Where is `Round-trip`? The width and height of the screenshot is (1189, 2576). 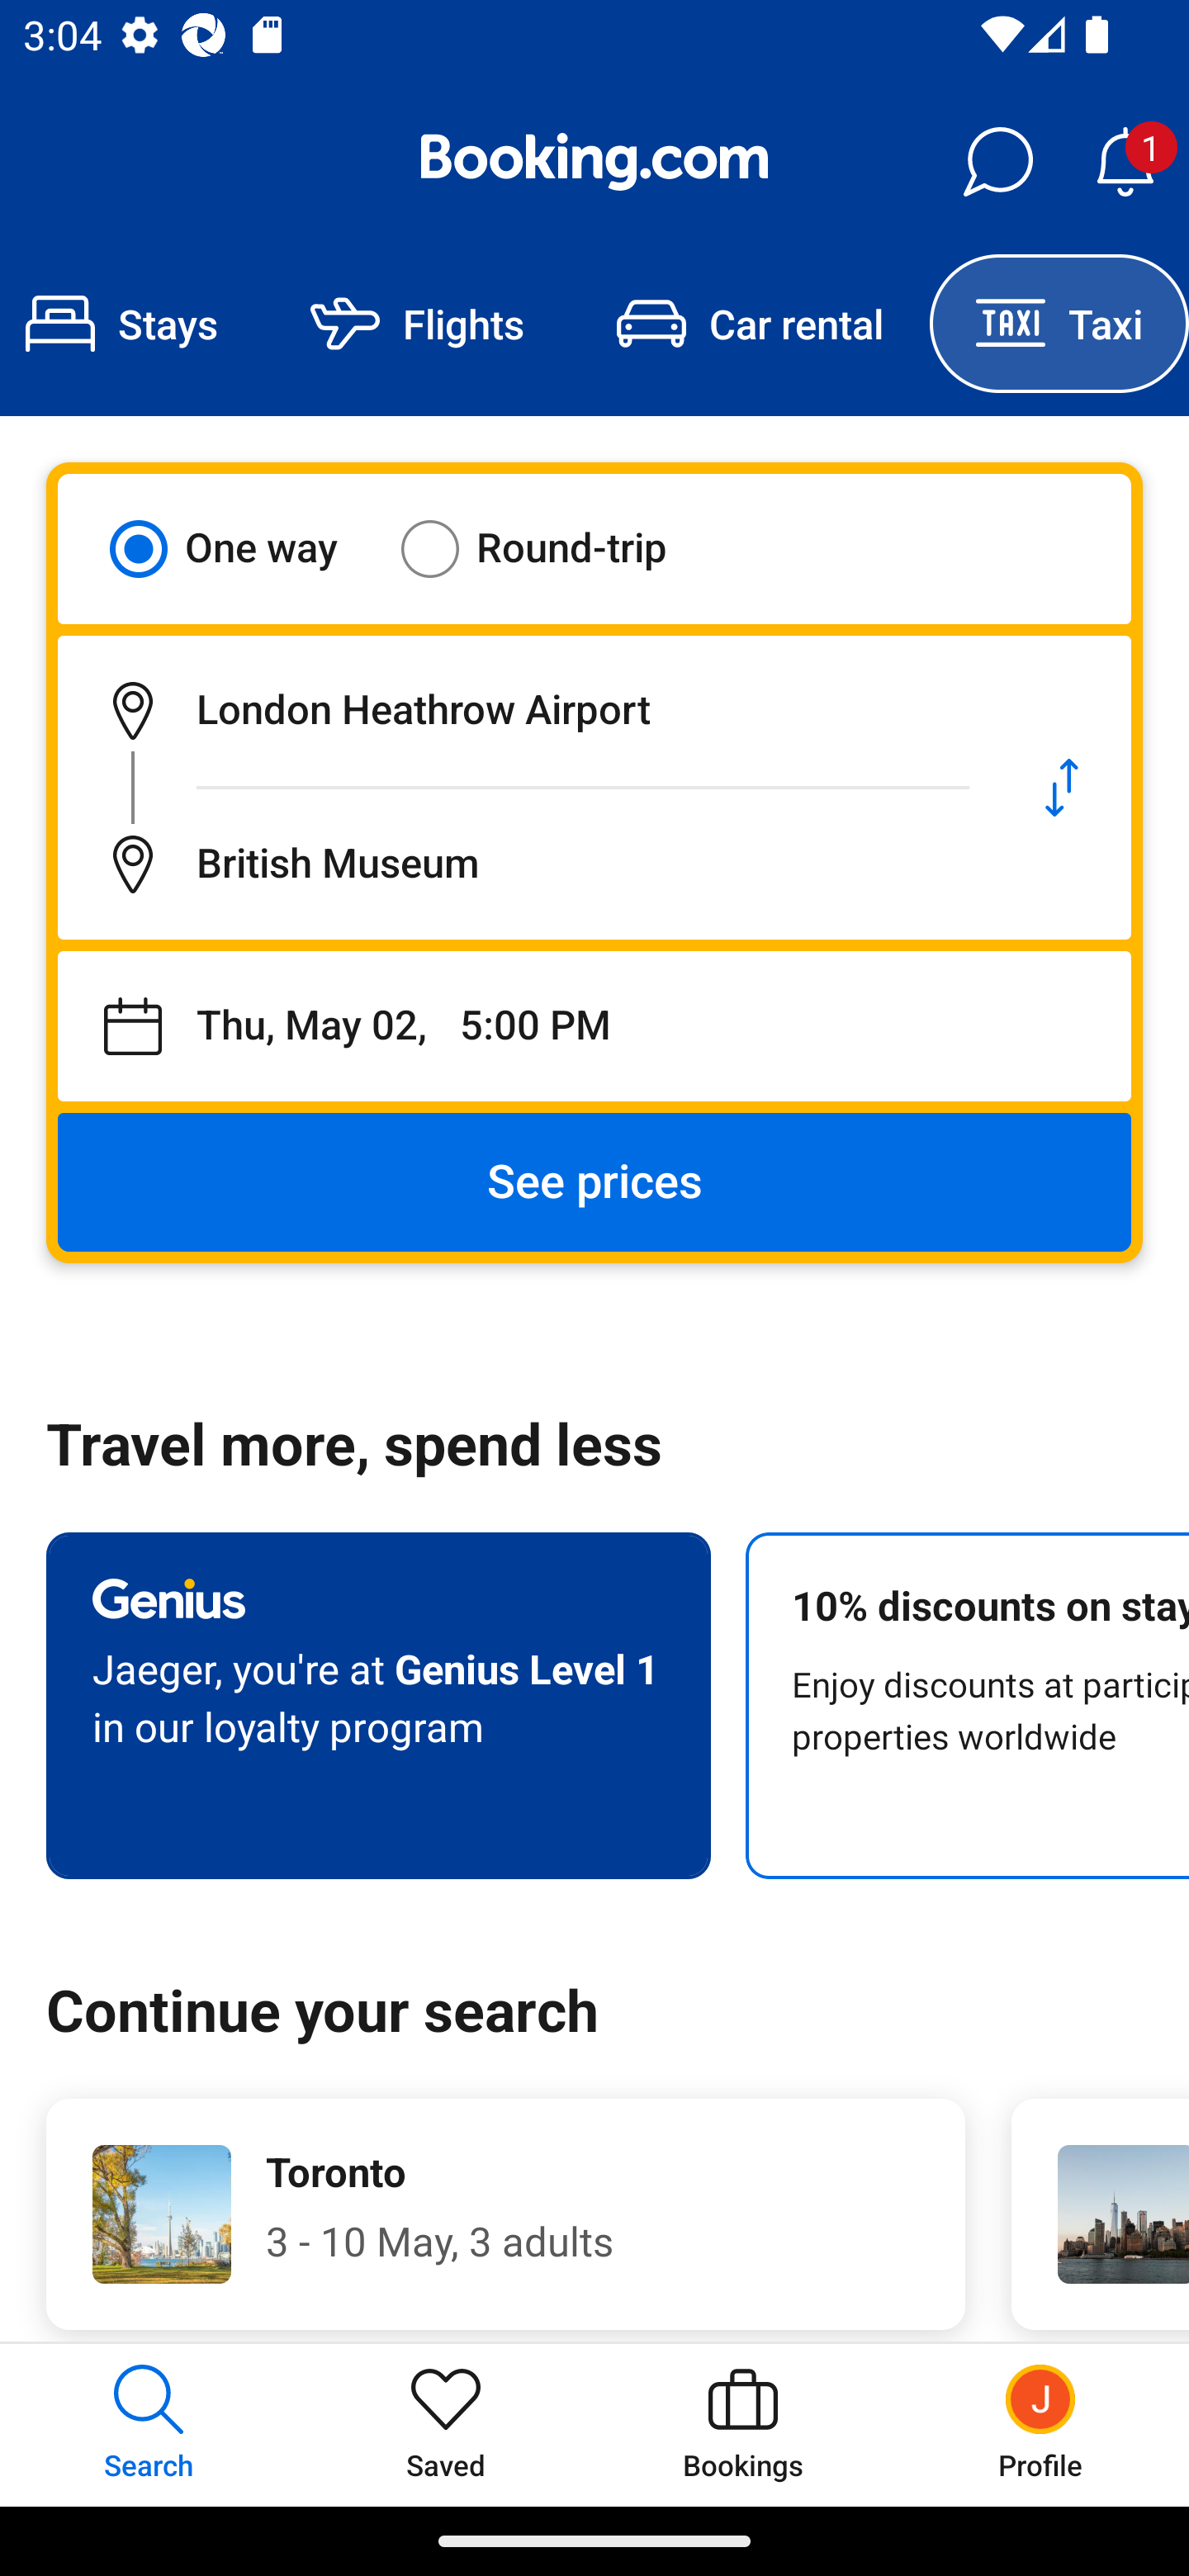 Round-trip is located at coordinates (555, 548).